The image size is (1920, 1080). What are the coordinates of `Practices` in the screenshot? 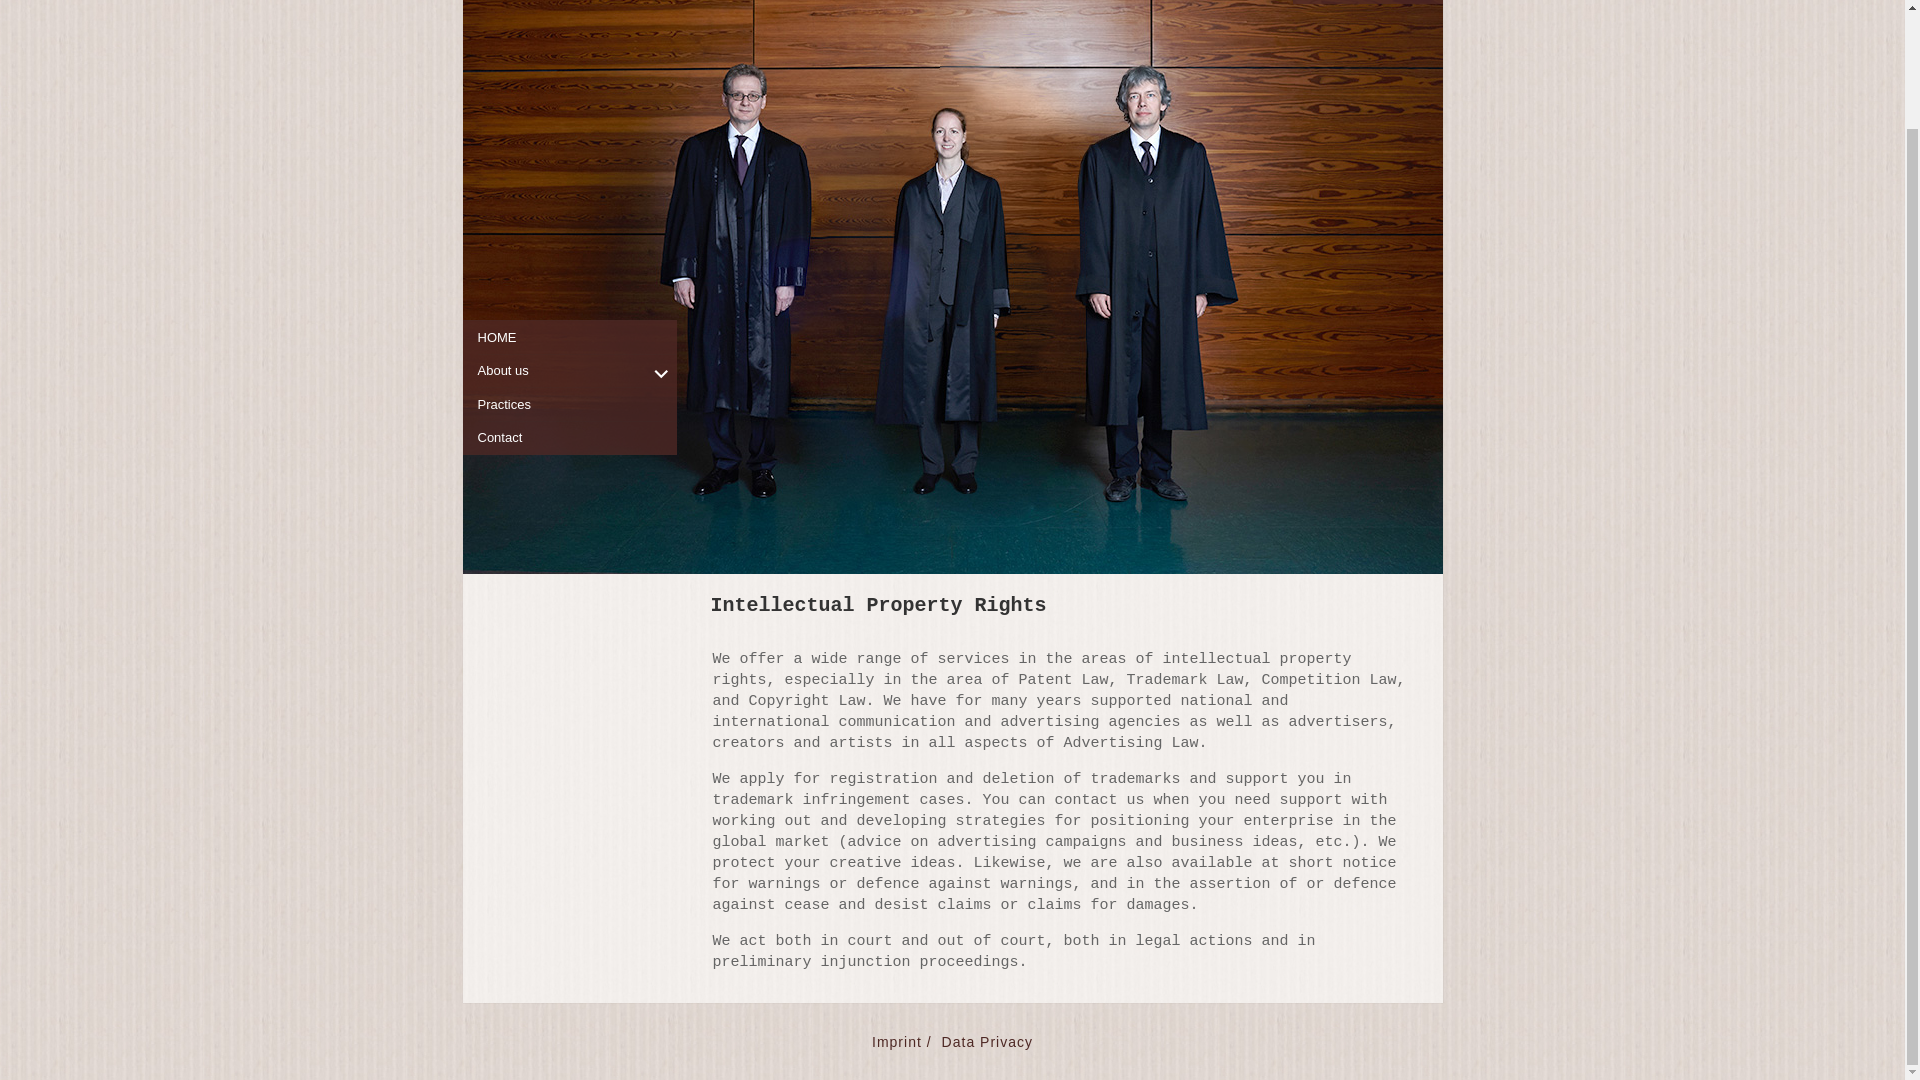 It's located at (578, 272).